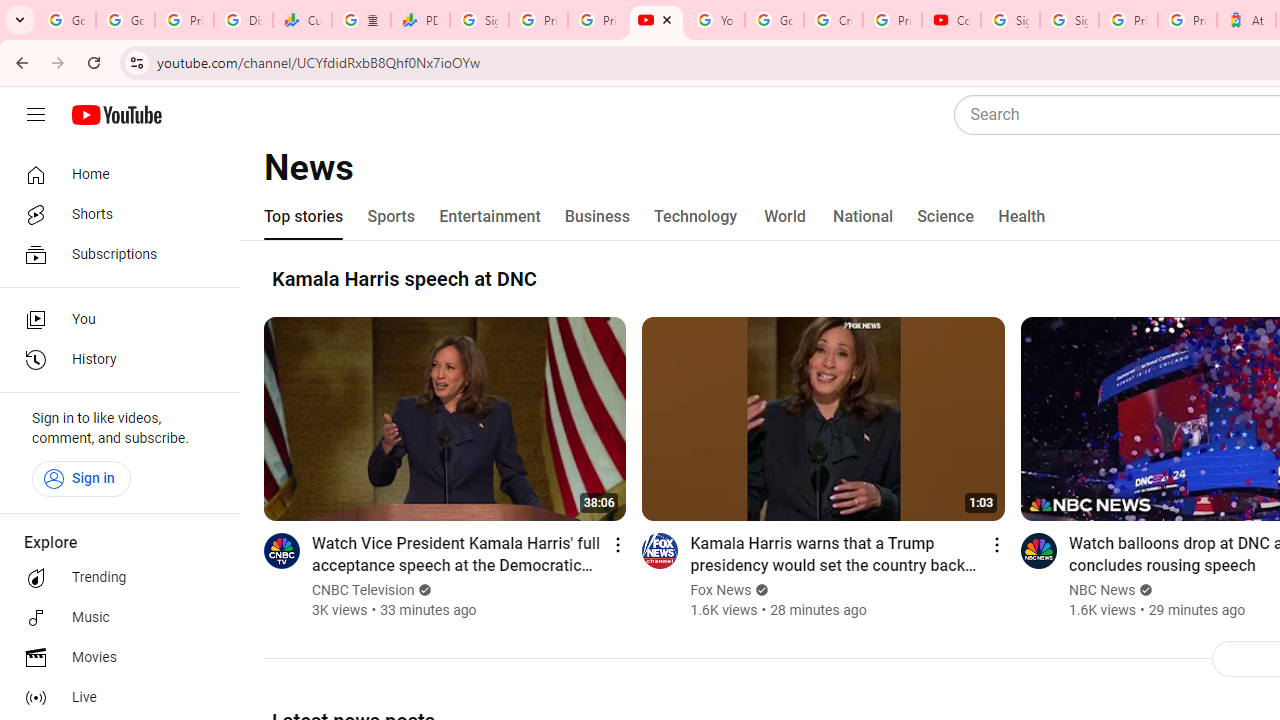 The image size is (1280, 720). Describe the element at coordinates (114, 360) in the screenshot. I see `History` at that location.